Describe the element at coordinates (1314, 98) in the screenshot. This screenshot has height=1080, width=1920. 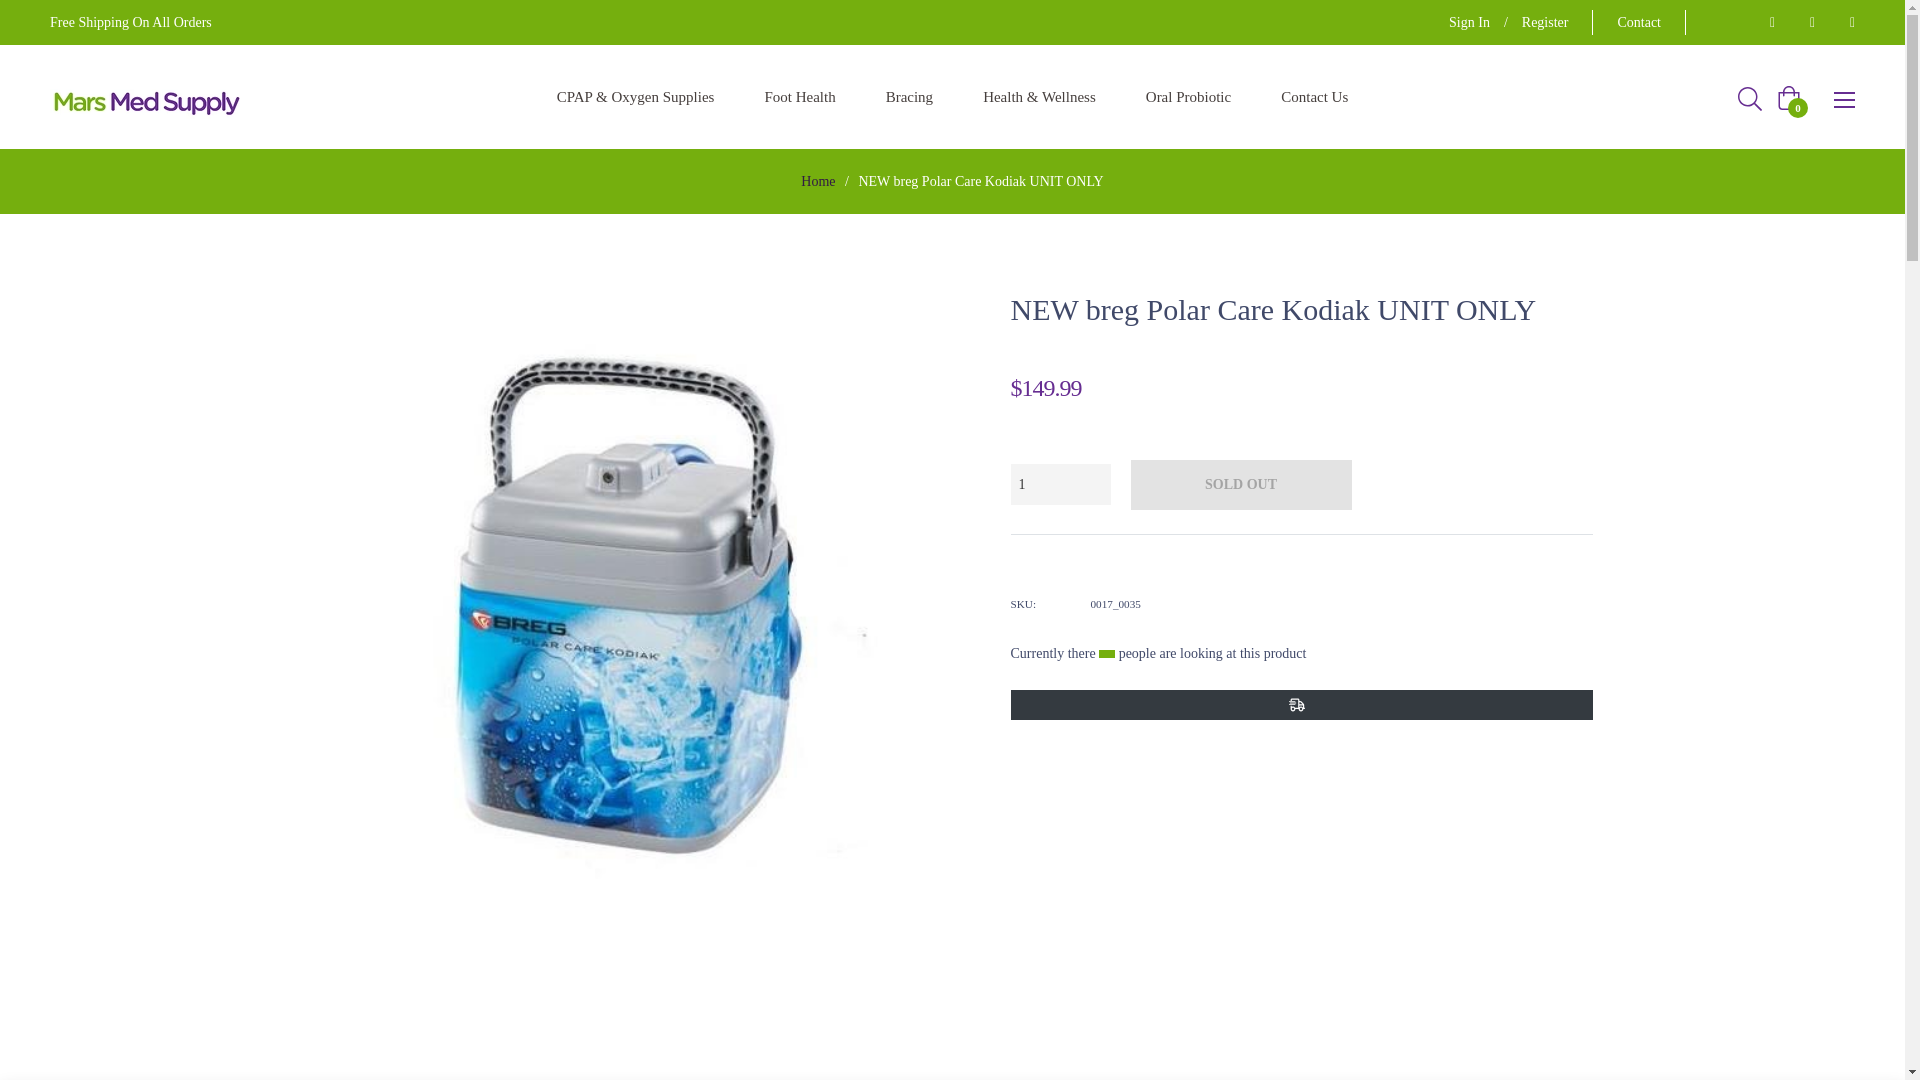
I see `Contact Us` at that location.